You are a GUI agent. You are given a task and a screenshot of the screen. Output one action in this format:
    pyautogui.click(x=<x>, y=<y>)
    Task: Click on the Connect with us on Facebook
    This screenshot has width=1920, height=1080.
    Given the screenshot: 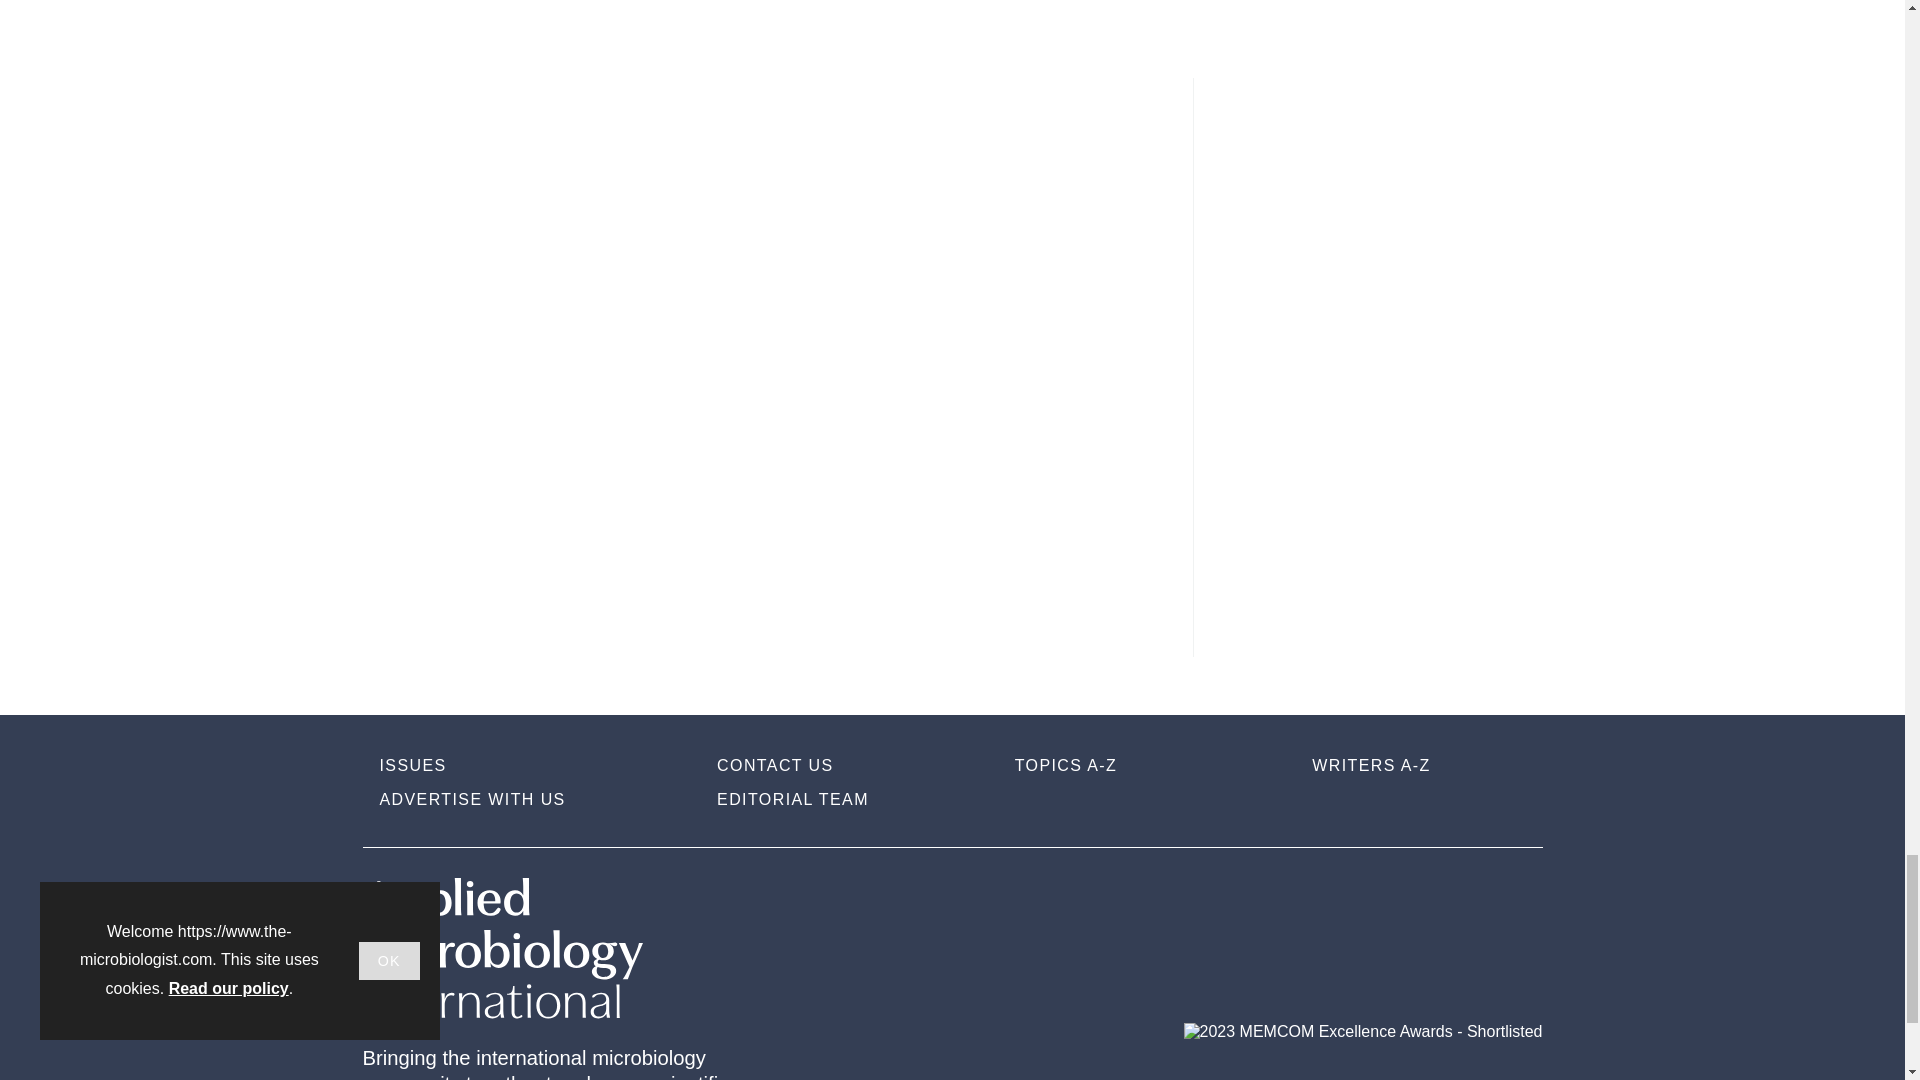 What is the action you would take?
    pyautogui.click(x=1516, y=900)
    